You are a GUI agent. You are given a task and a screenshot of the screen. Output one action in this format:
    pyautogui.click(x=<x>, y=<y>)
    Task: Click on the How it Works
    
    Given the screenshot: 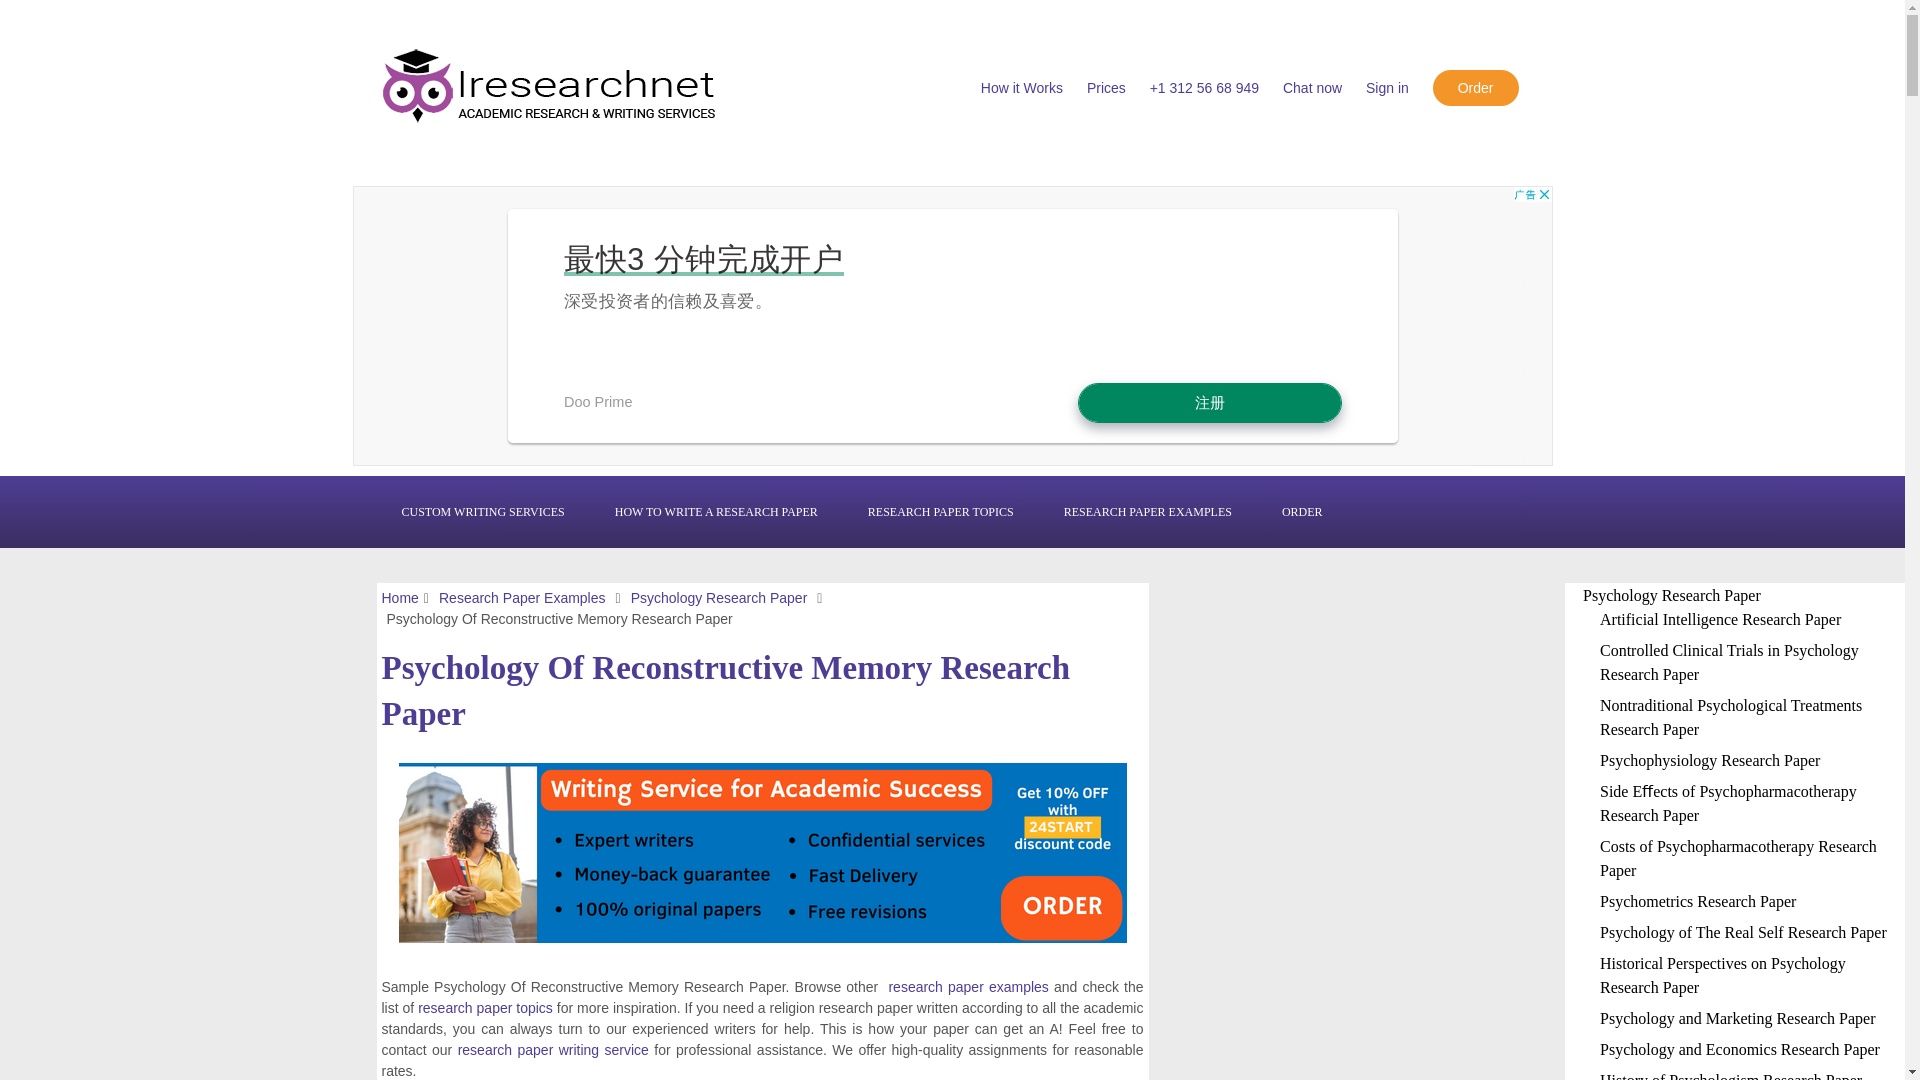 What is the action you would take?
    pyautogui.click(x=1022, y=88)
    